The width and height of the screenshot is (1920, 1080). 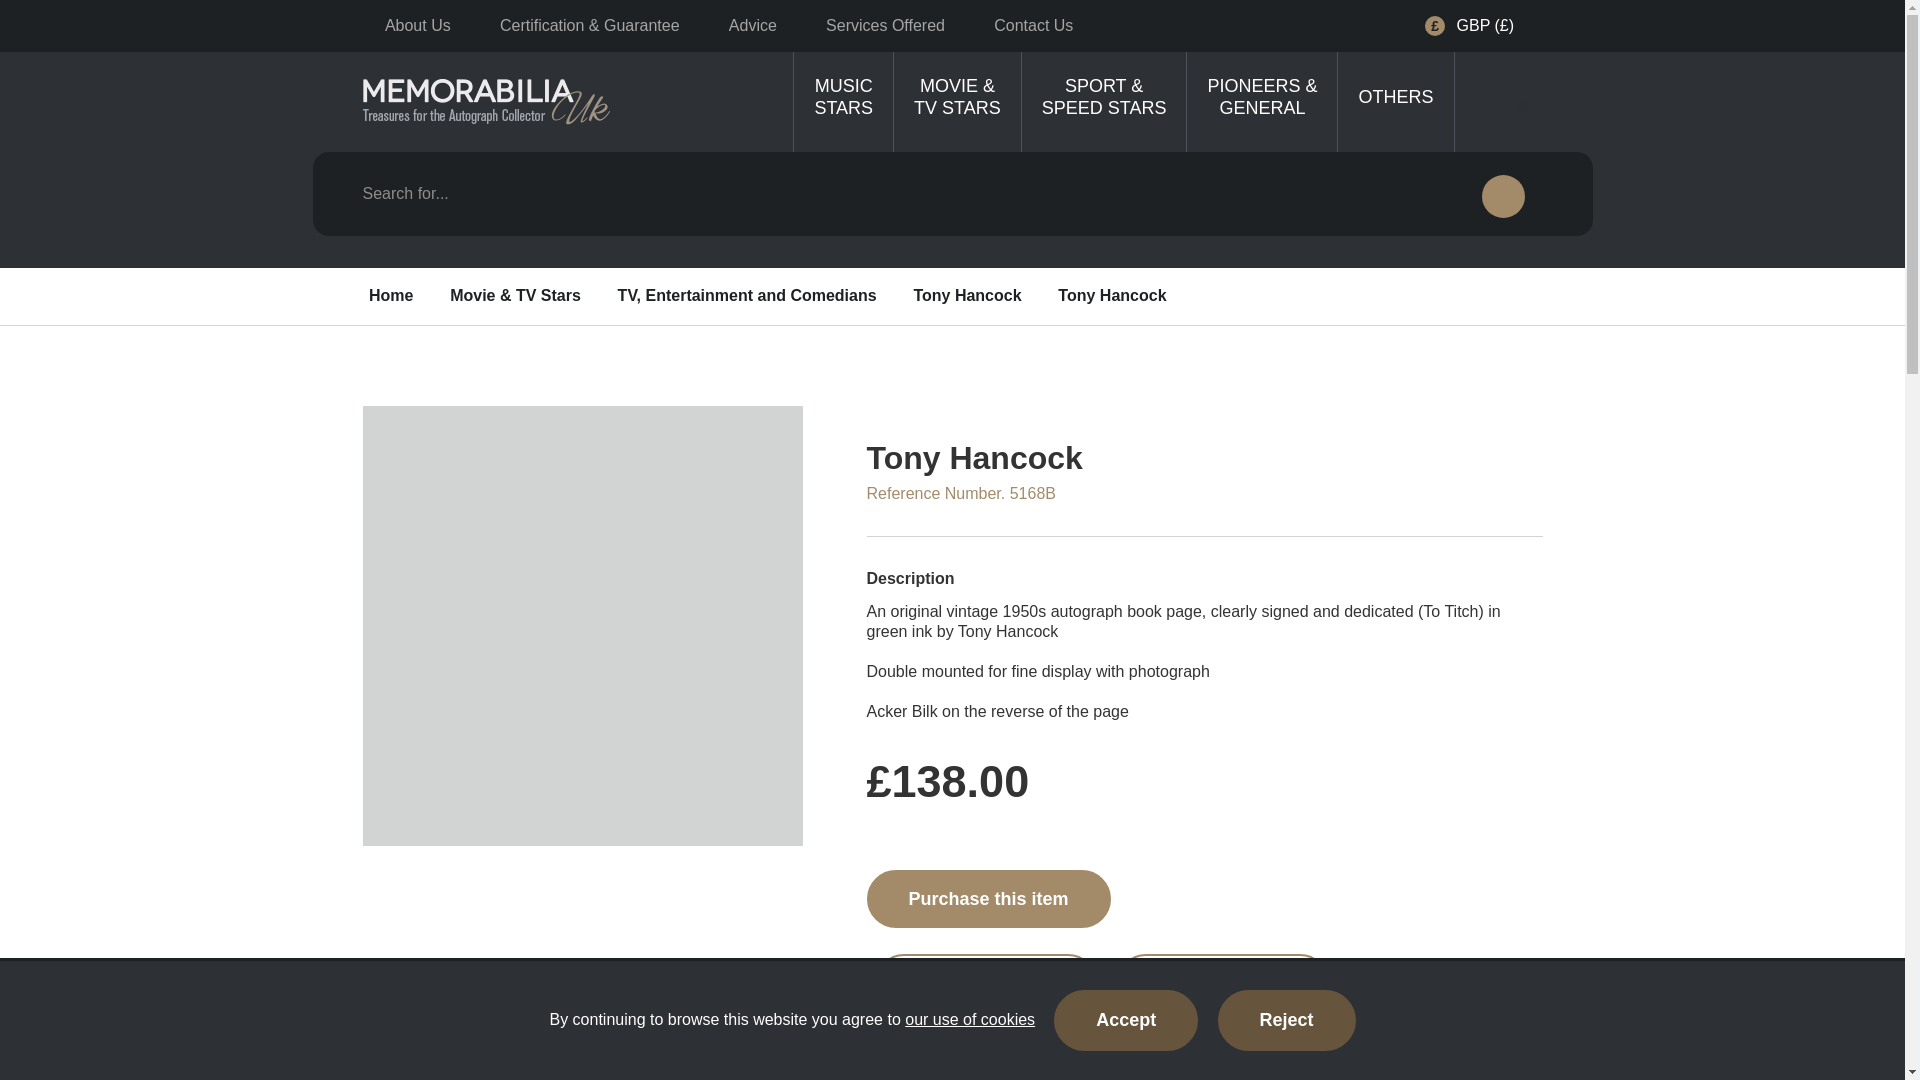 I want to click on About Us, so click(x=417, y=25).